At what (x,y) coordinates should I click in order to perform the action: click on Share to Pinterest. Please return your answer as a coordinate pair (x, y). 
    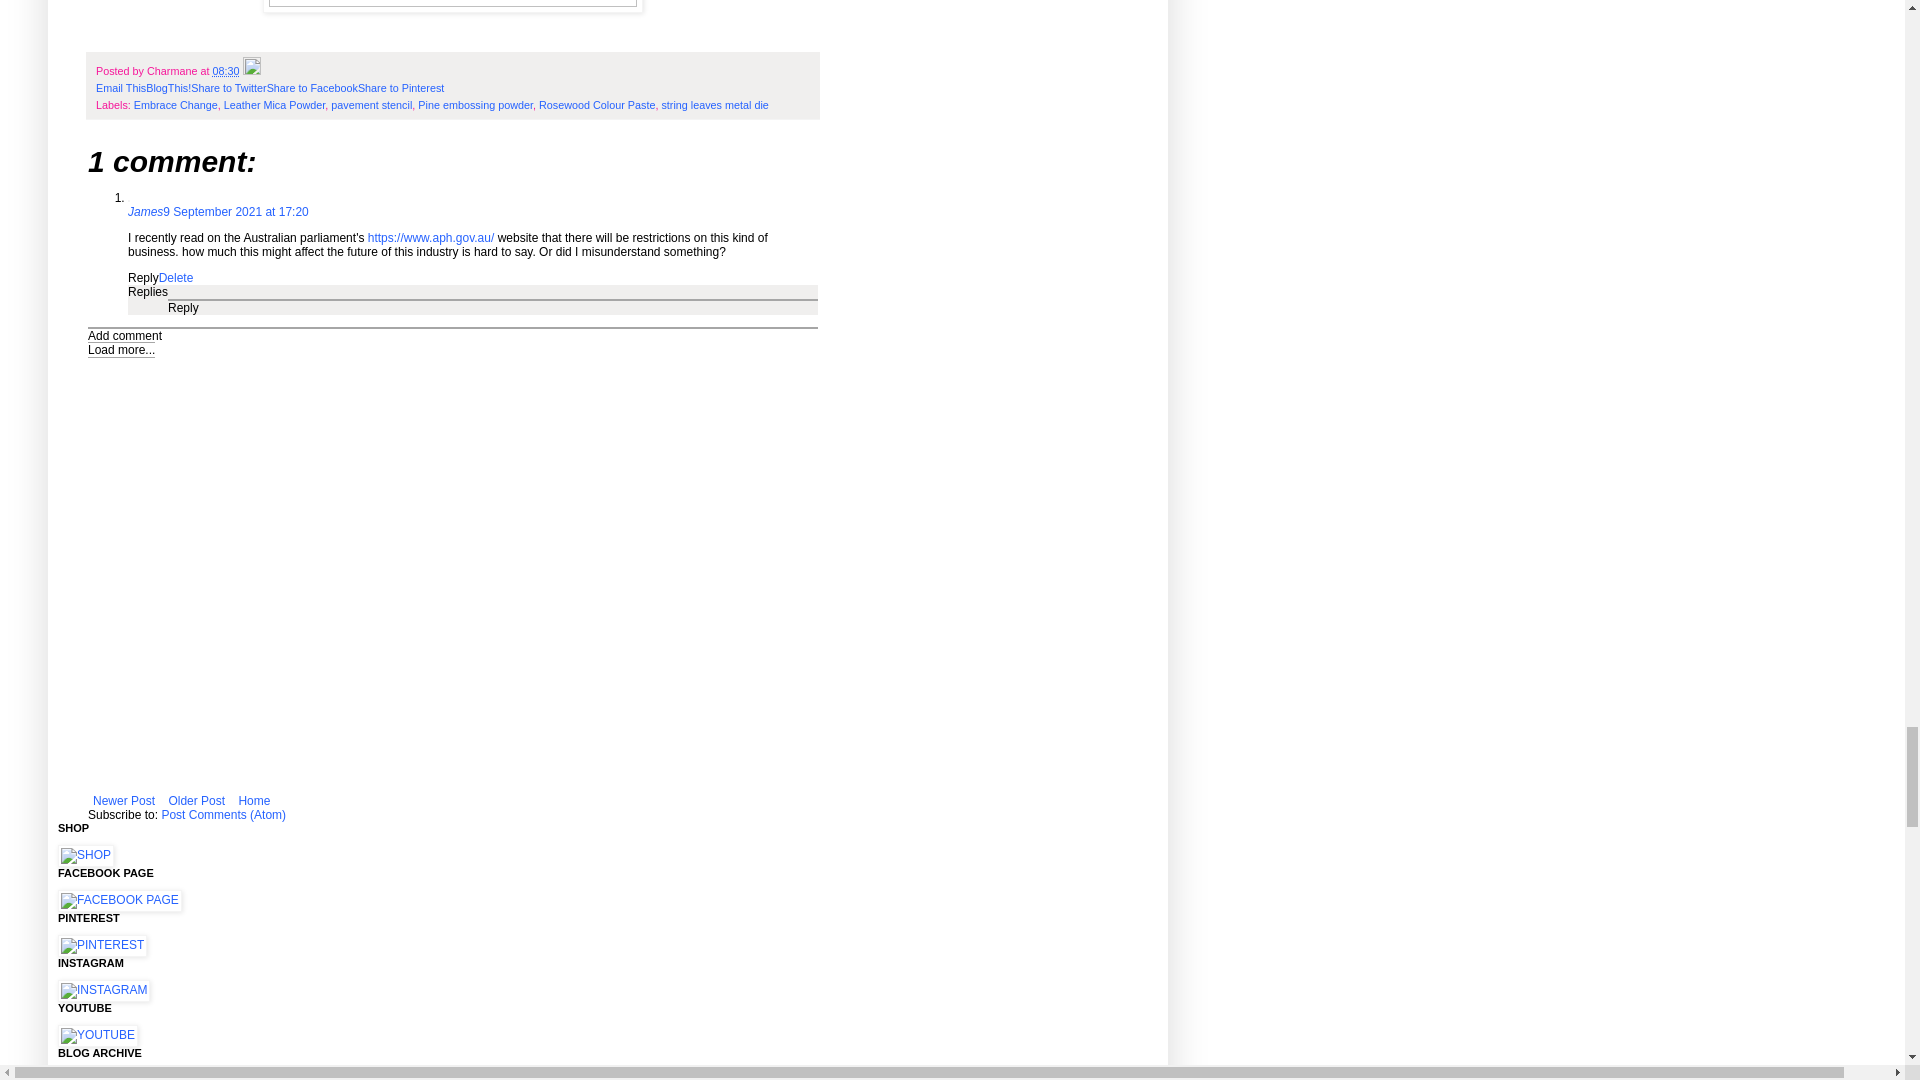
    Looking at the image, I should click on (400, 88).